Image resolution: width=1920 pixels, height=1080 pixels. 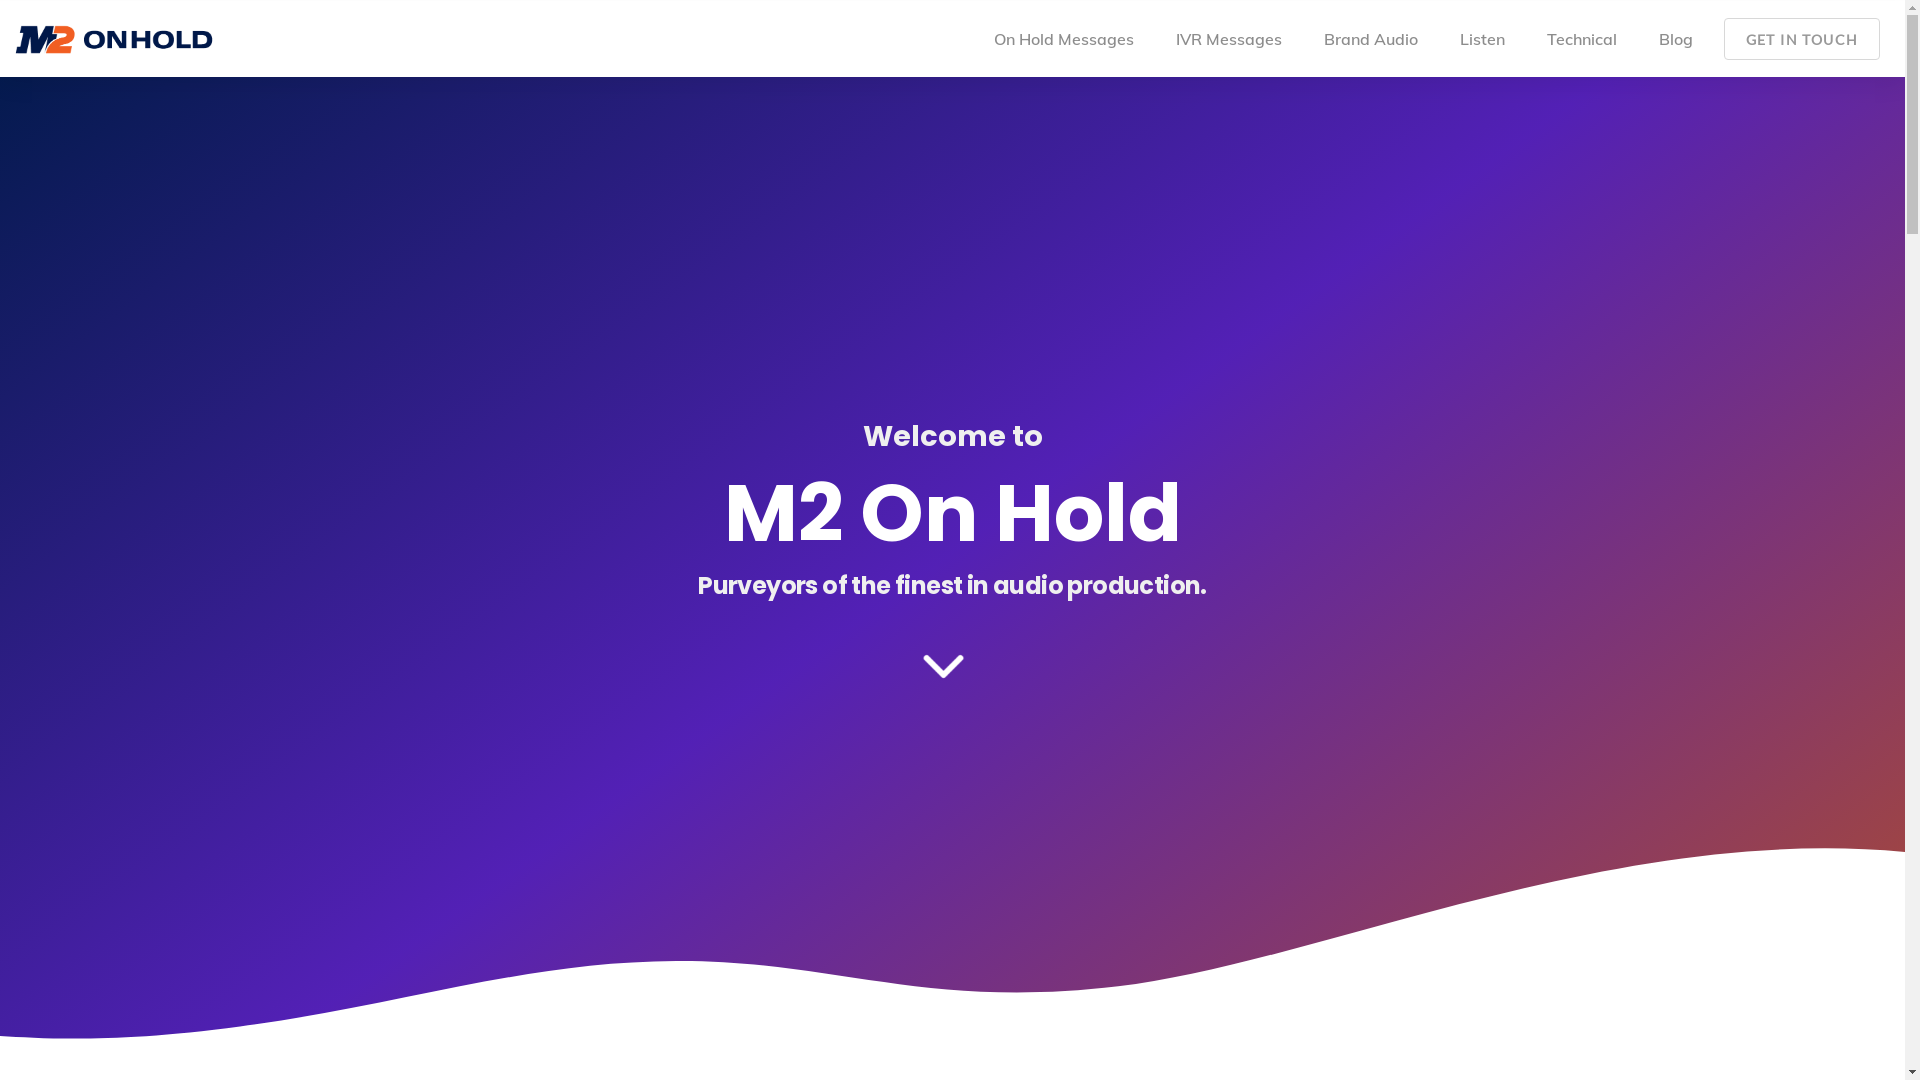 I want to click on CREATIVE CANARY, so click(x=1451, y=1036).